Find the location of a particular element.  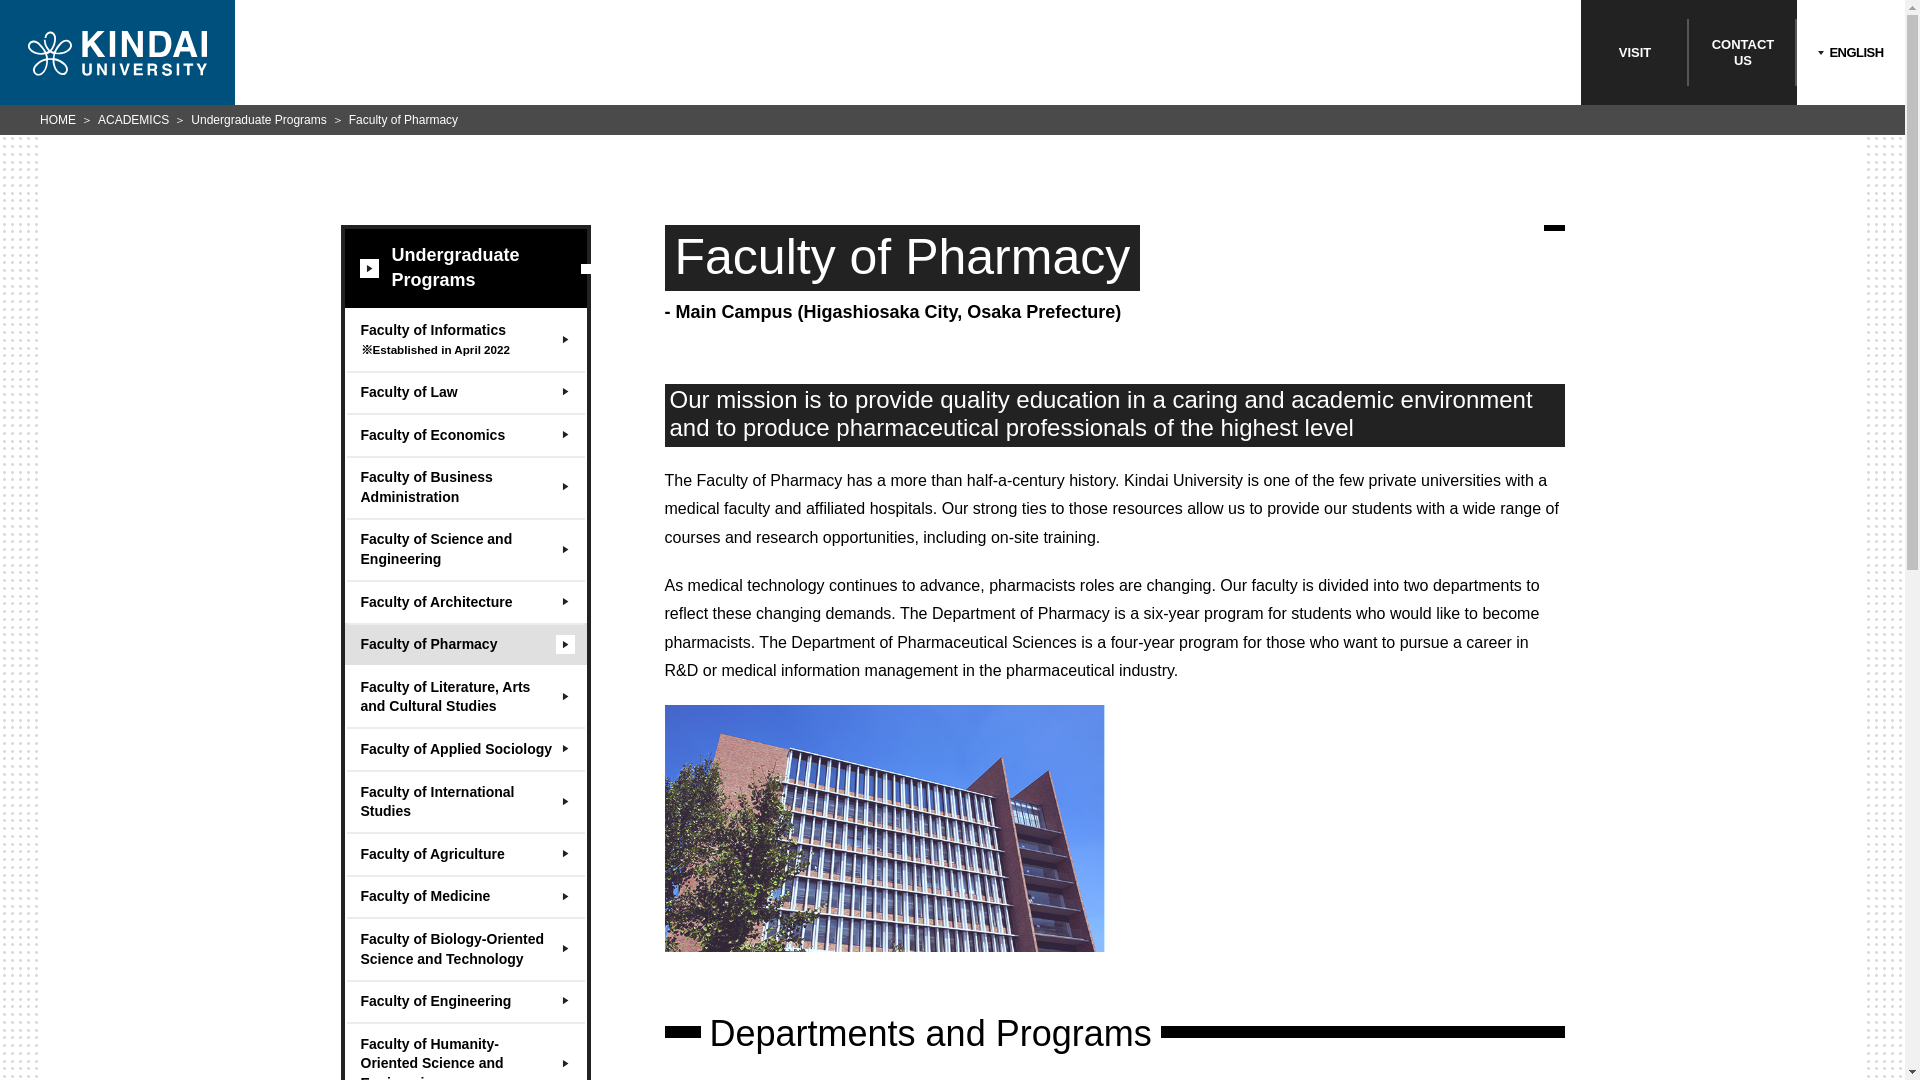

Undergraduate Programs is located at coordinates (258, 120).